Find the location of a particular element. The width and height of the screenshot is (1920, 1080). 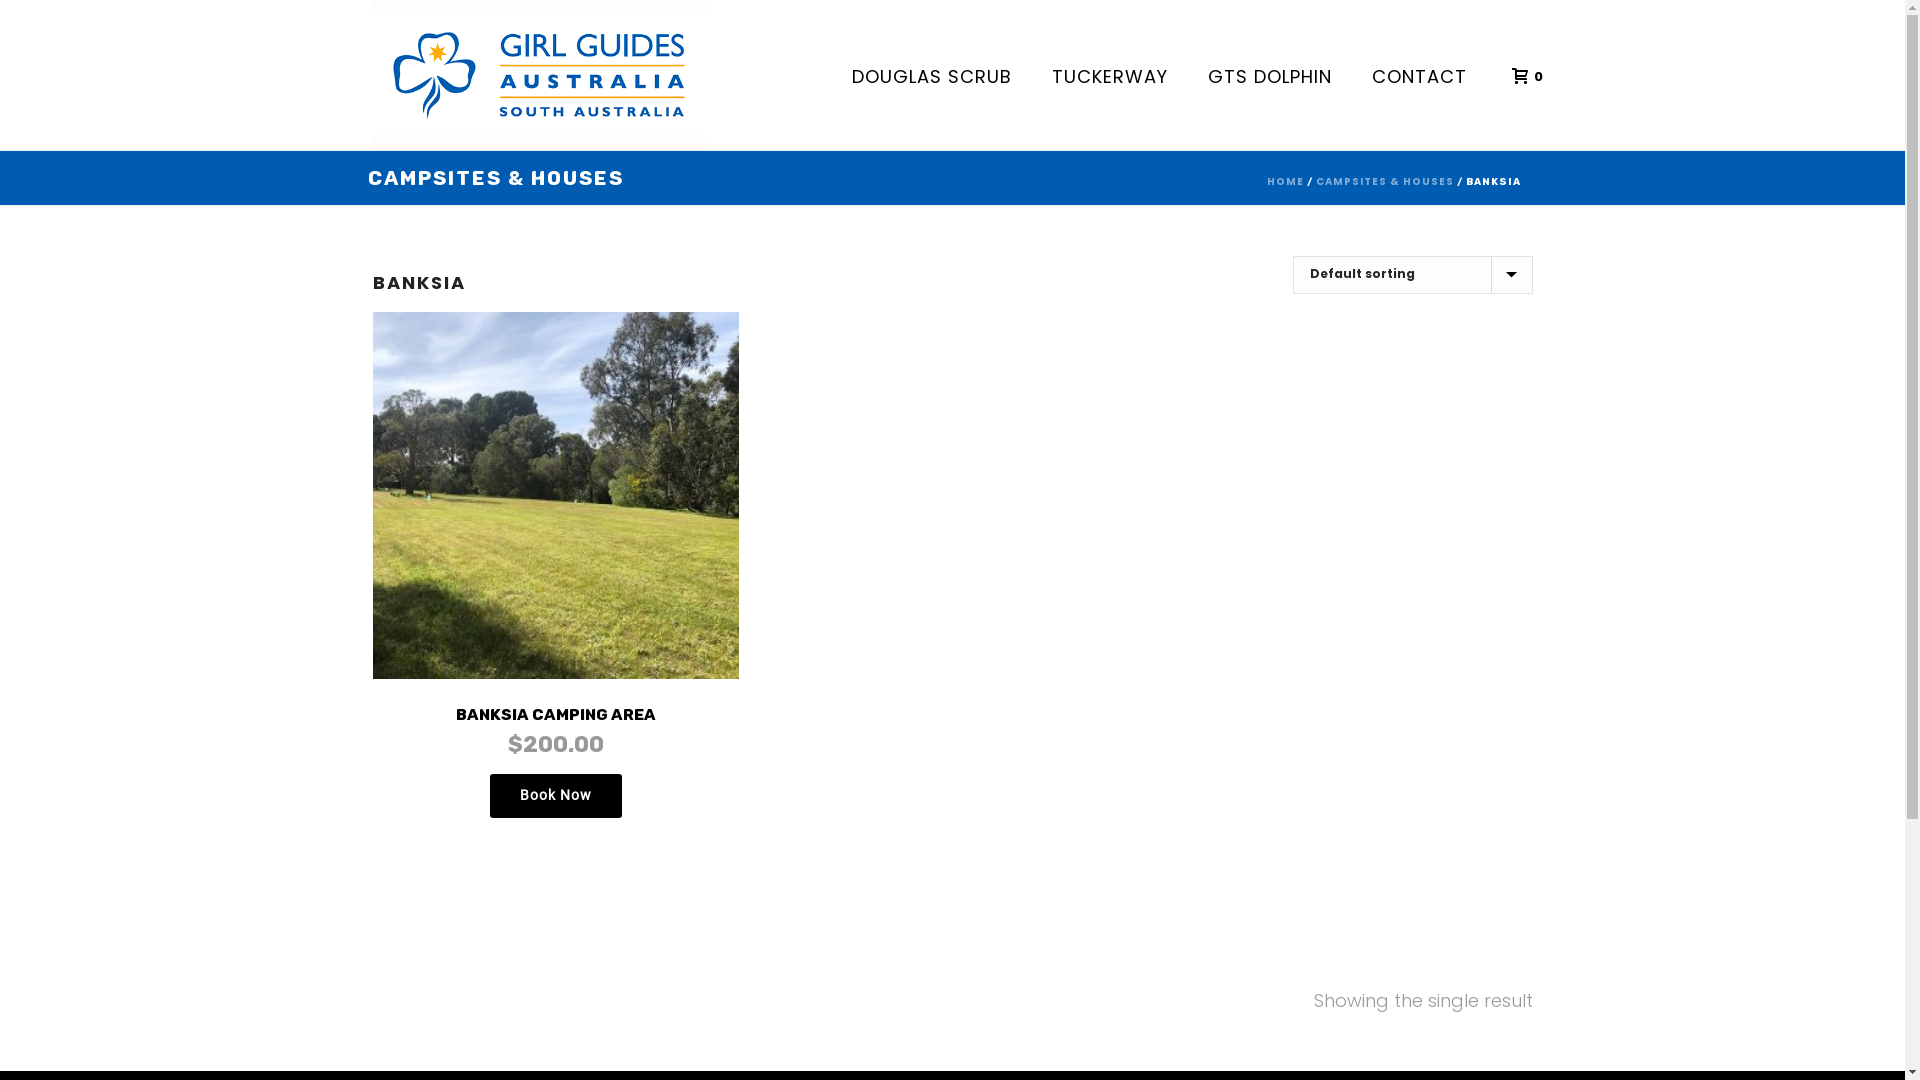

DOUGLAS SCRUB is located at coordinates (932, 75).